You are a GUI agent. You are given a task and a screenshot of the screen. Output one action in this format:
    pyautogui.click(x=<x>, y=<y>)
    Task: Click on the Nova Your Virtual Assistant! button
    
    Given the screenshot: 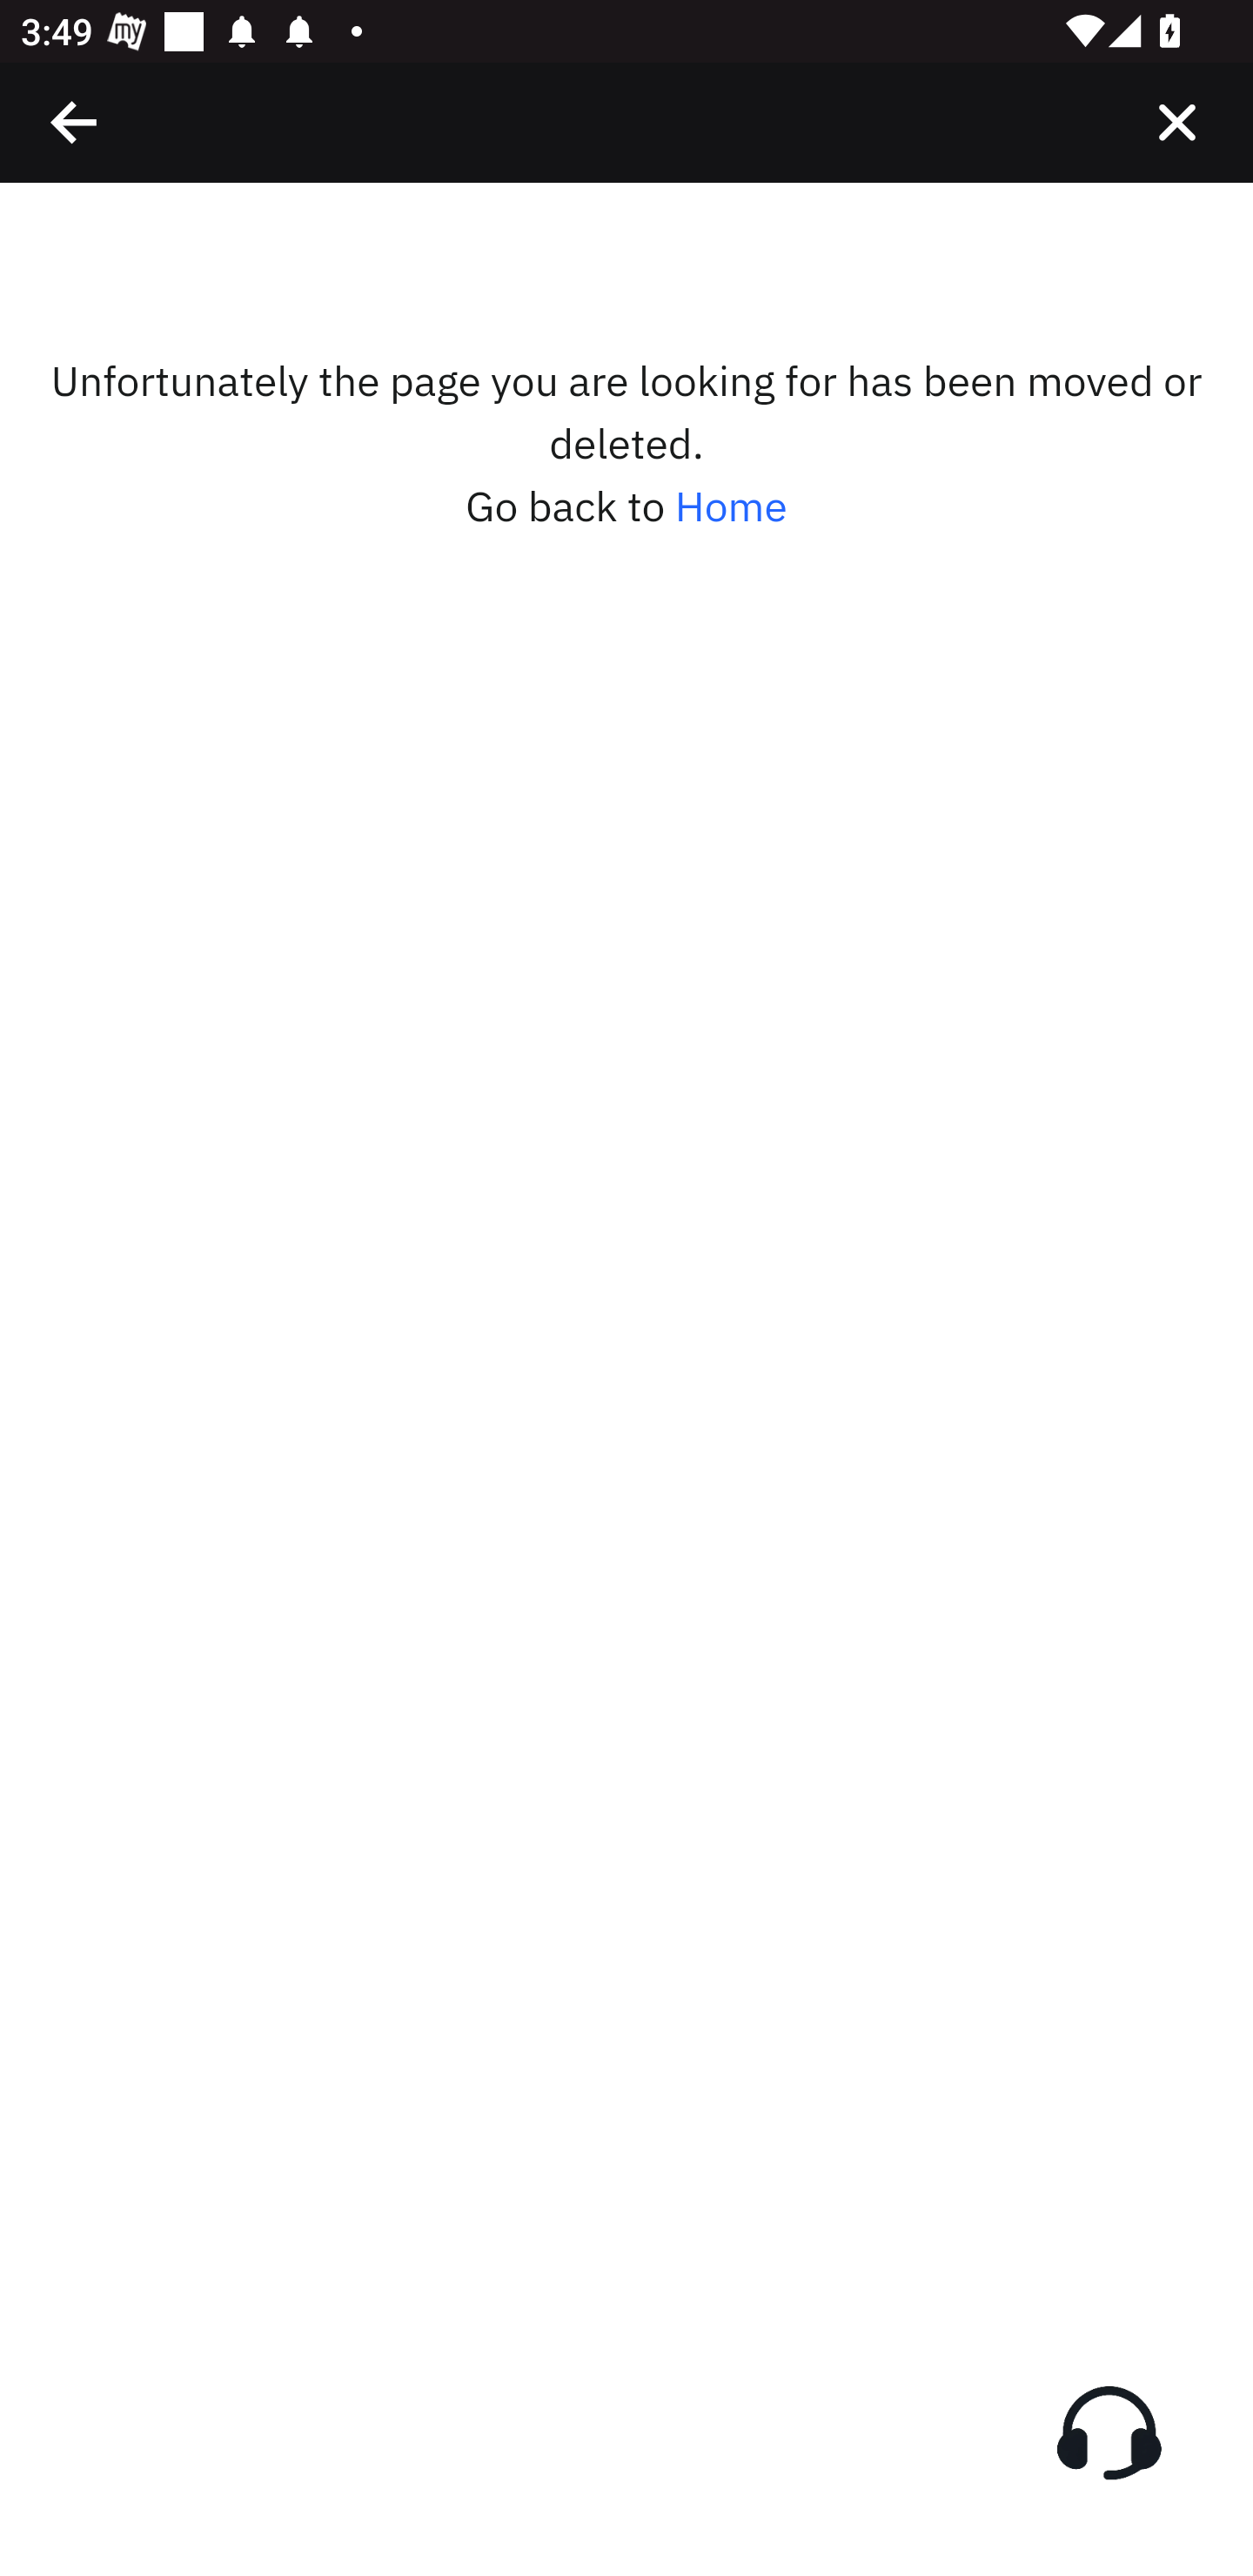 What is the action you would take?
    pyautogui.click(x=1109, y=2432)
    